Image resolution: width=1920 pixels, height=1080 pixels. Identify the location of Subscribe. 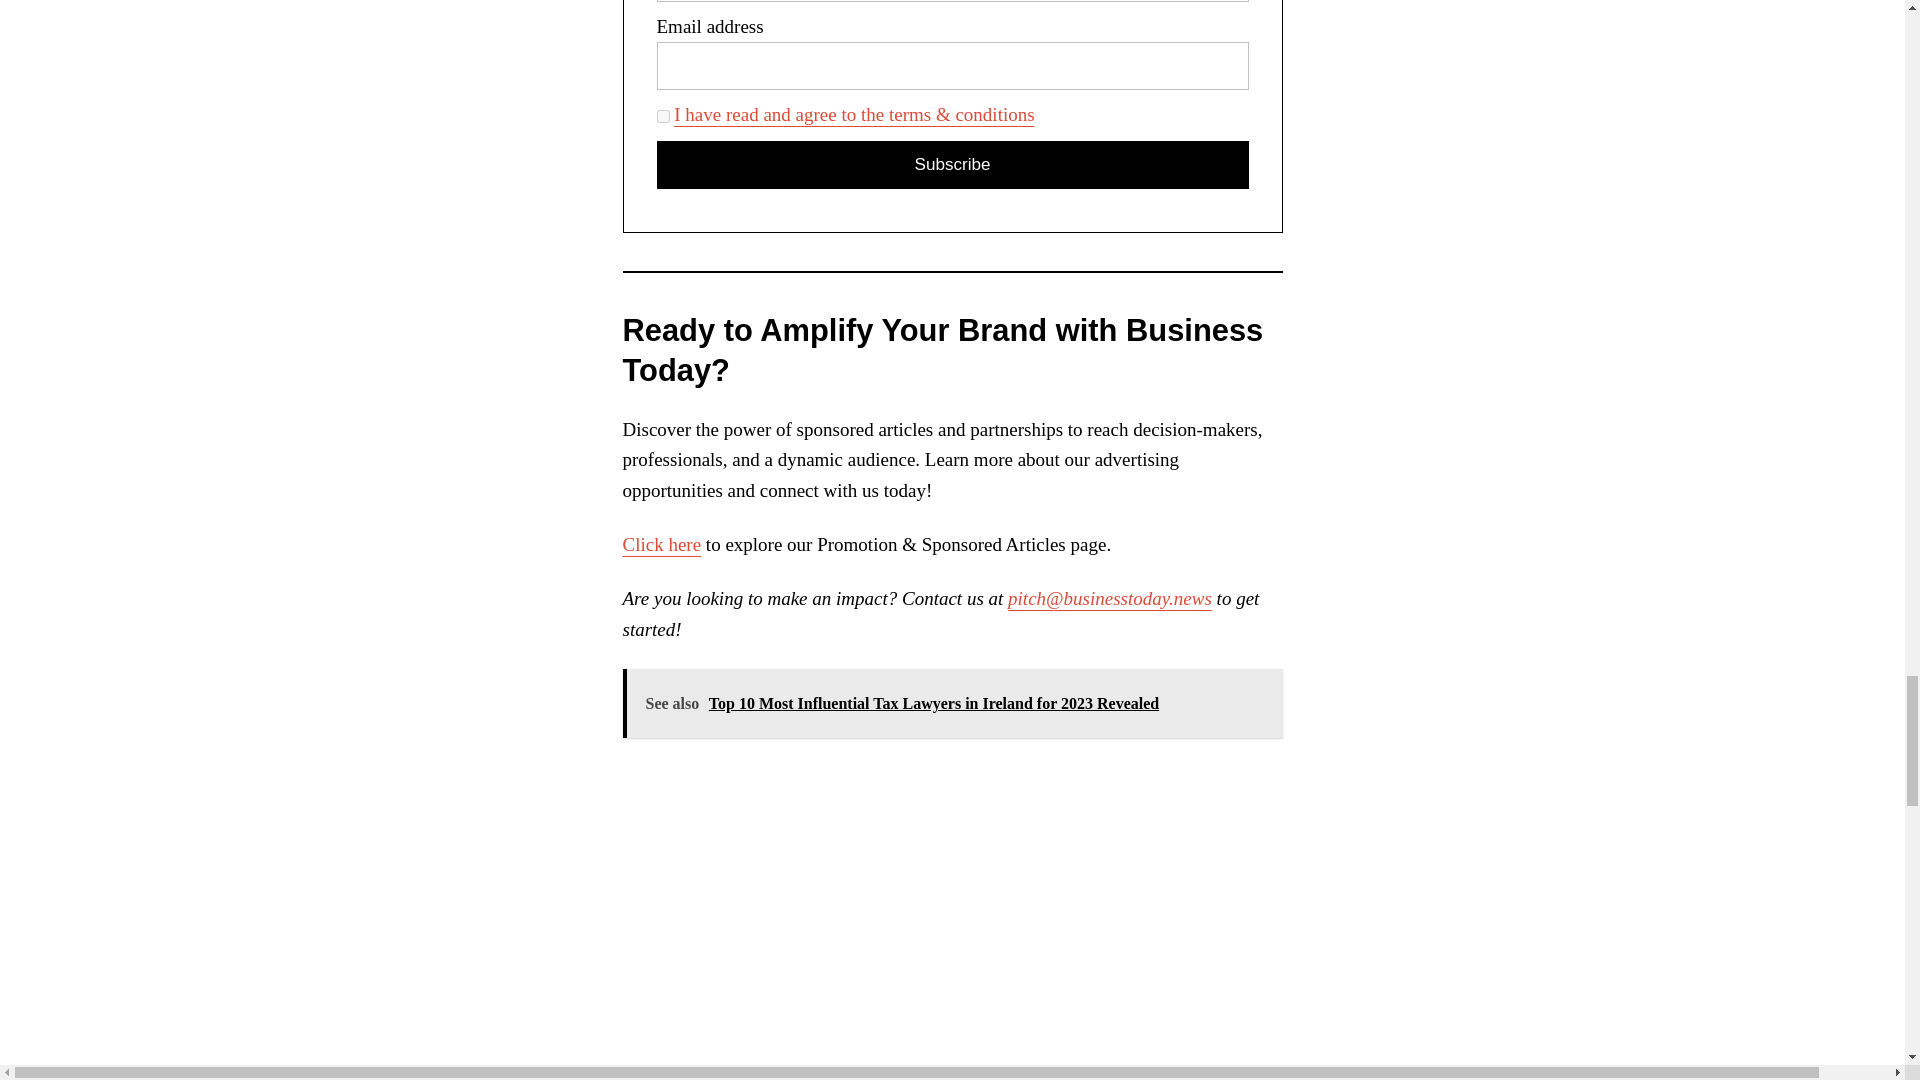
(952, 165).